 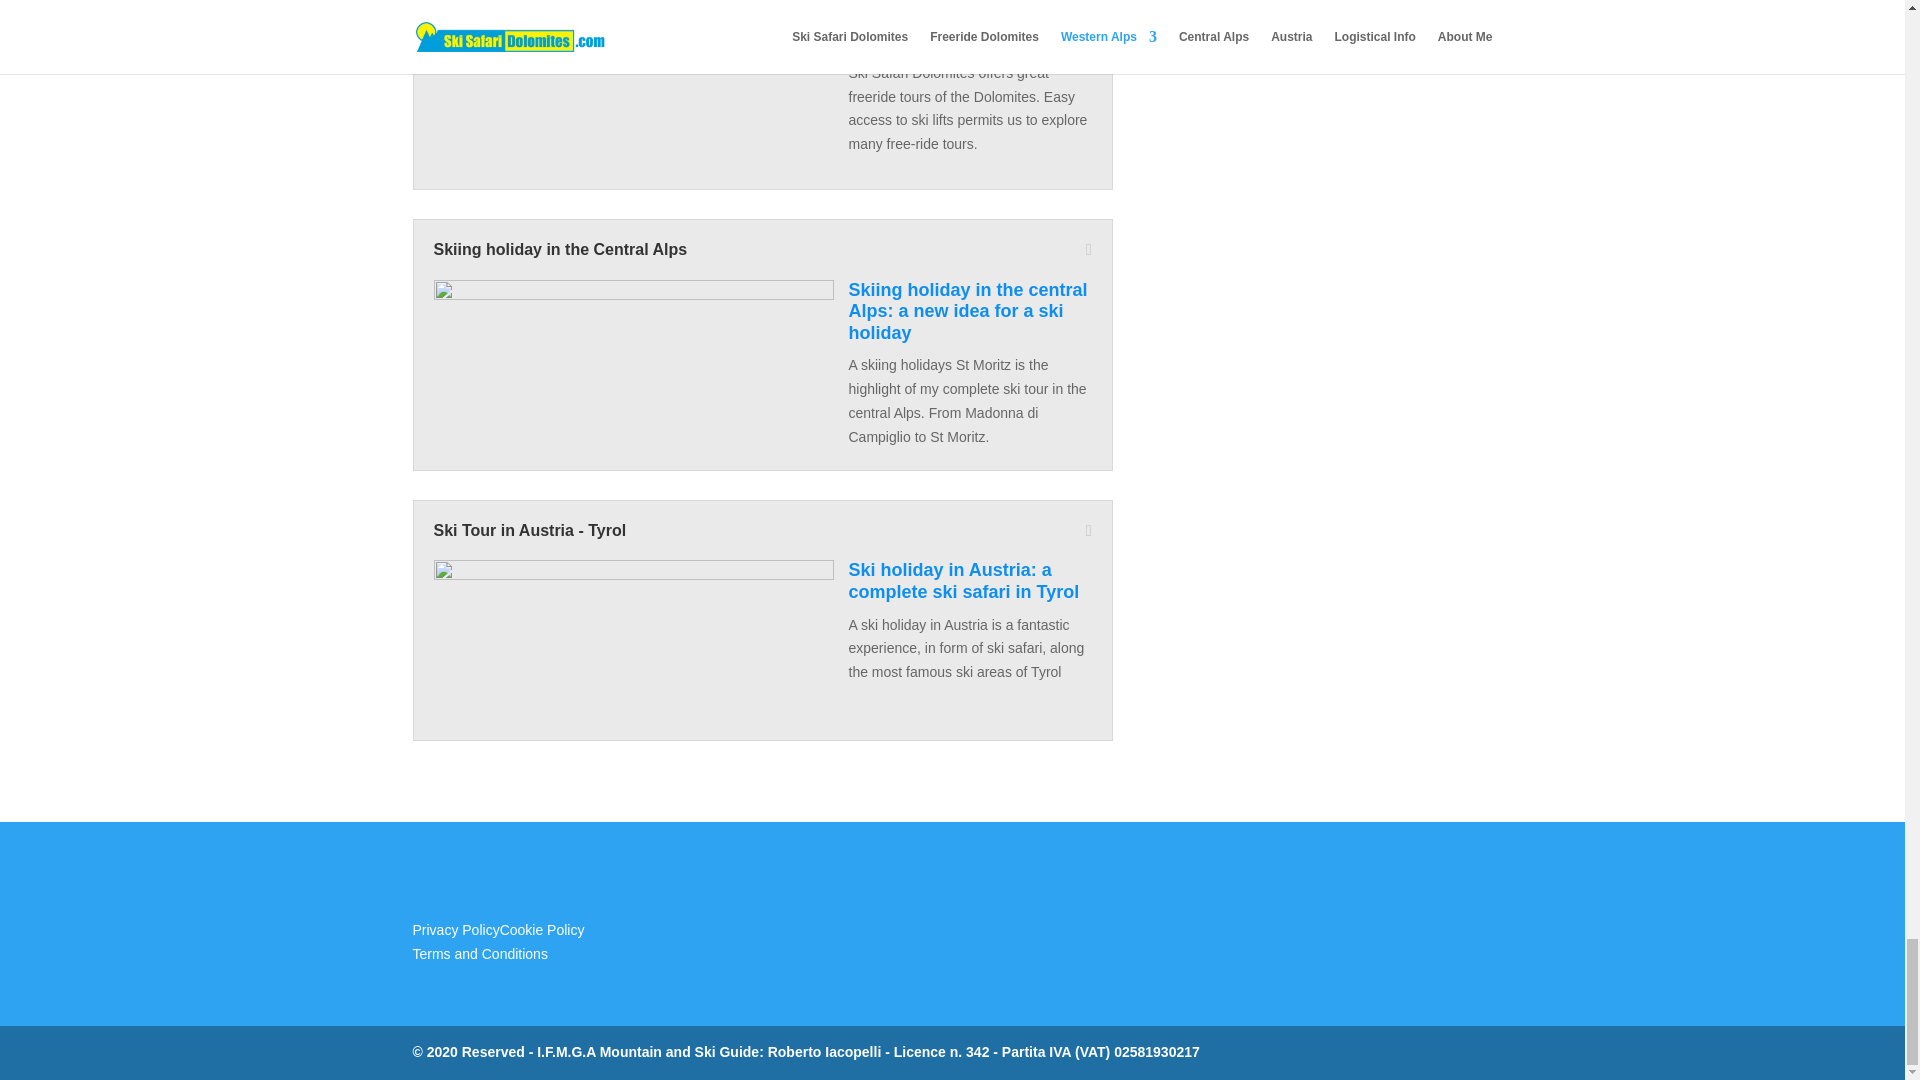 I want to click on Terms and Conditions , so click(x=480, y=954).